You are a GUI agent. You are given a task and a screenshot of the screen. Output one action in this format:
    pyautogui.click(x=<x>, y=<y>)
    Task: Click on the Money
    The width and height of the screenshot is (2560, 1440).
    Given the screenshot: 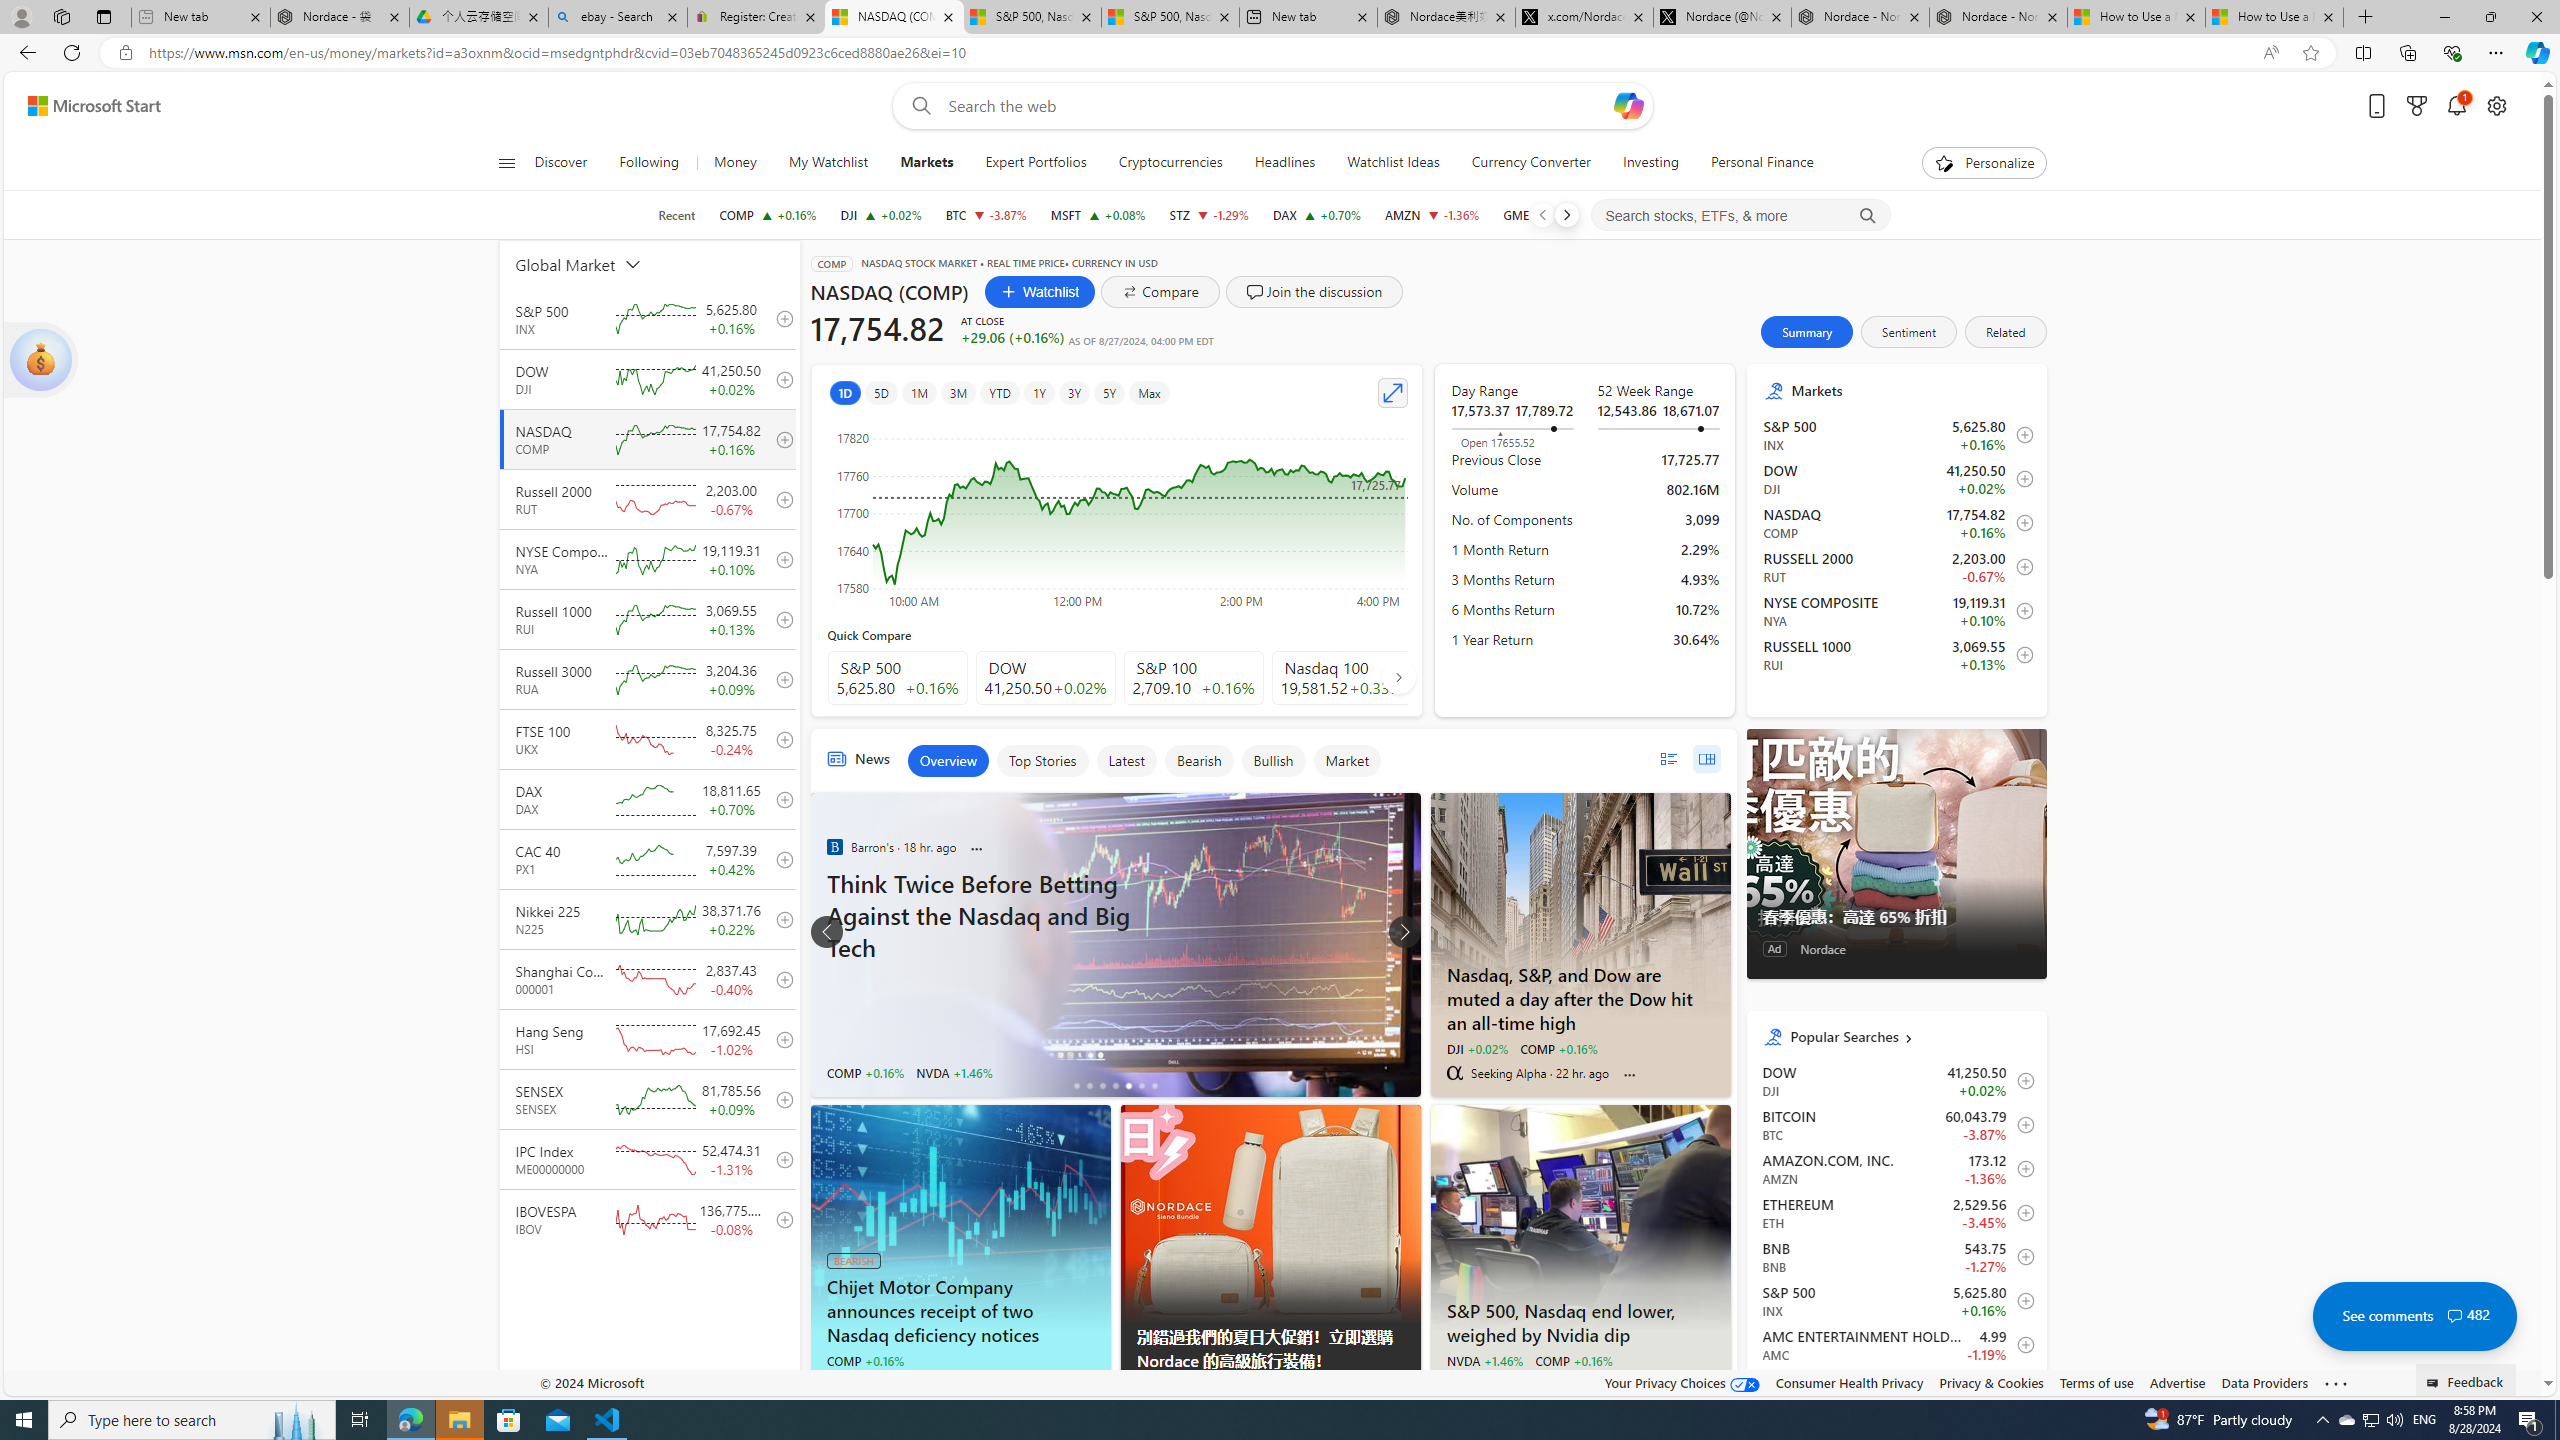 What is the action you would take?
    pyautogui.click(x=734, y=163)
    